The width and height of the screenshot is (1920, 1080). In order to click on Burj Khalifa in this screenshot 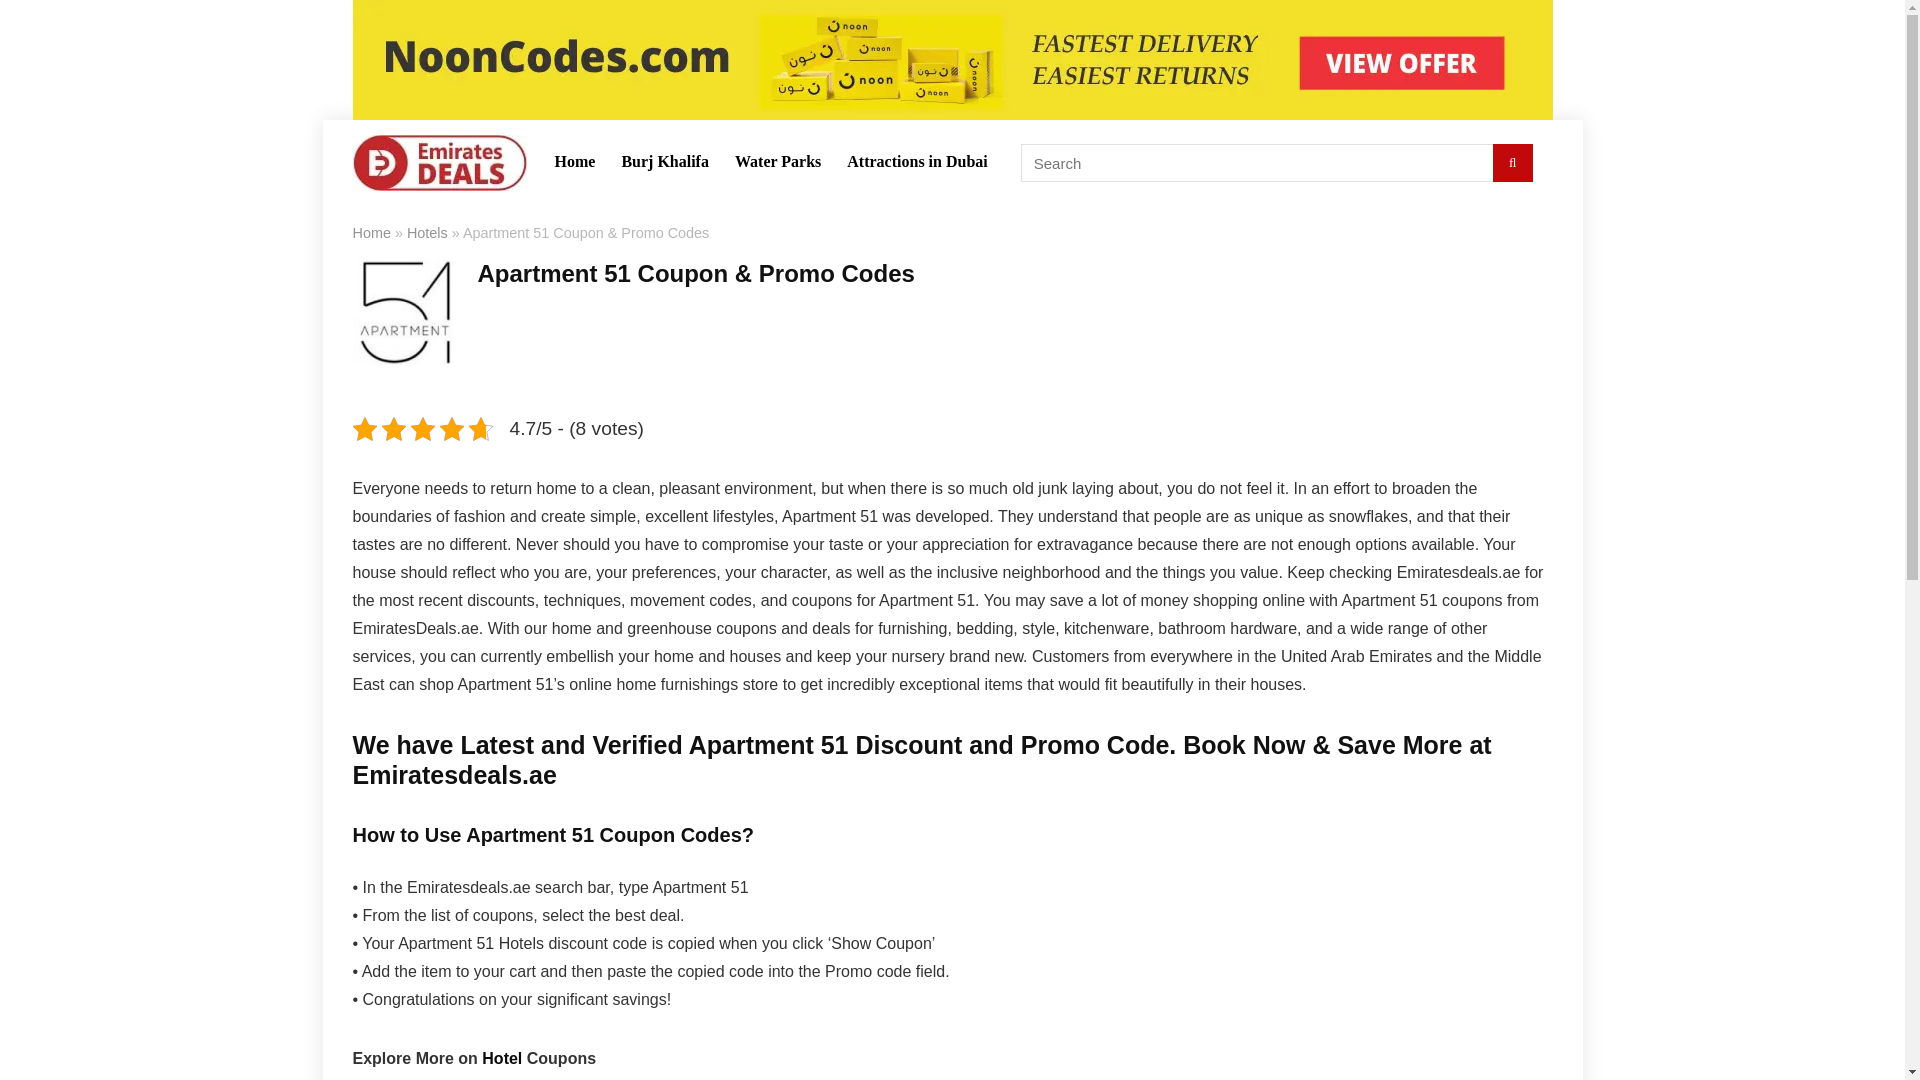, I will do `click(664, 162)`.